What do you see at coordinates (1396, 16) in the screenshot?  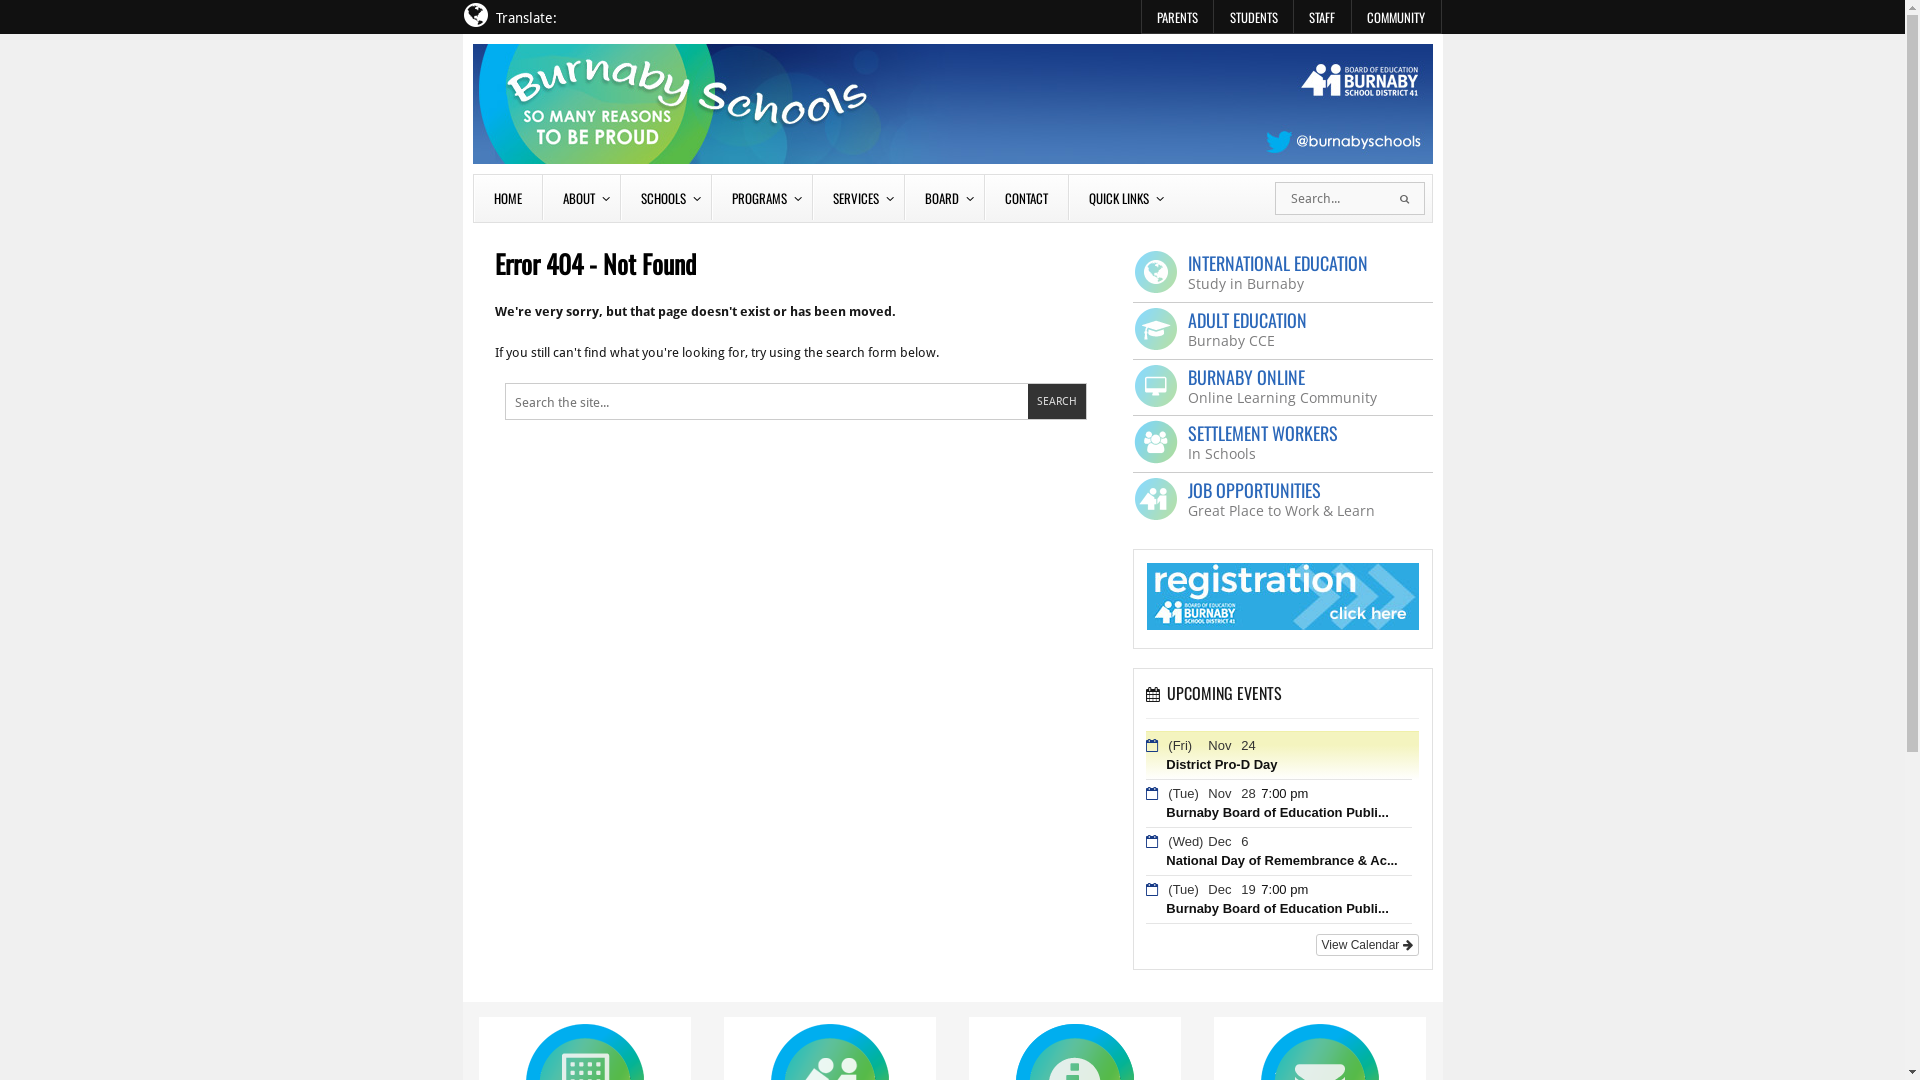 I see `COMMUNITY` at bounding box center [1396, 16].